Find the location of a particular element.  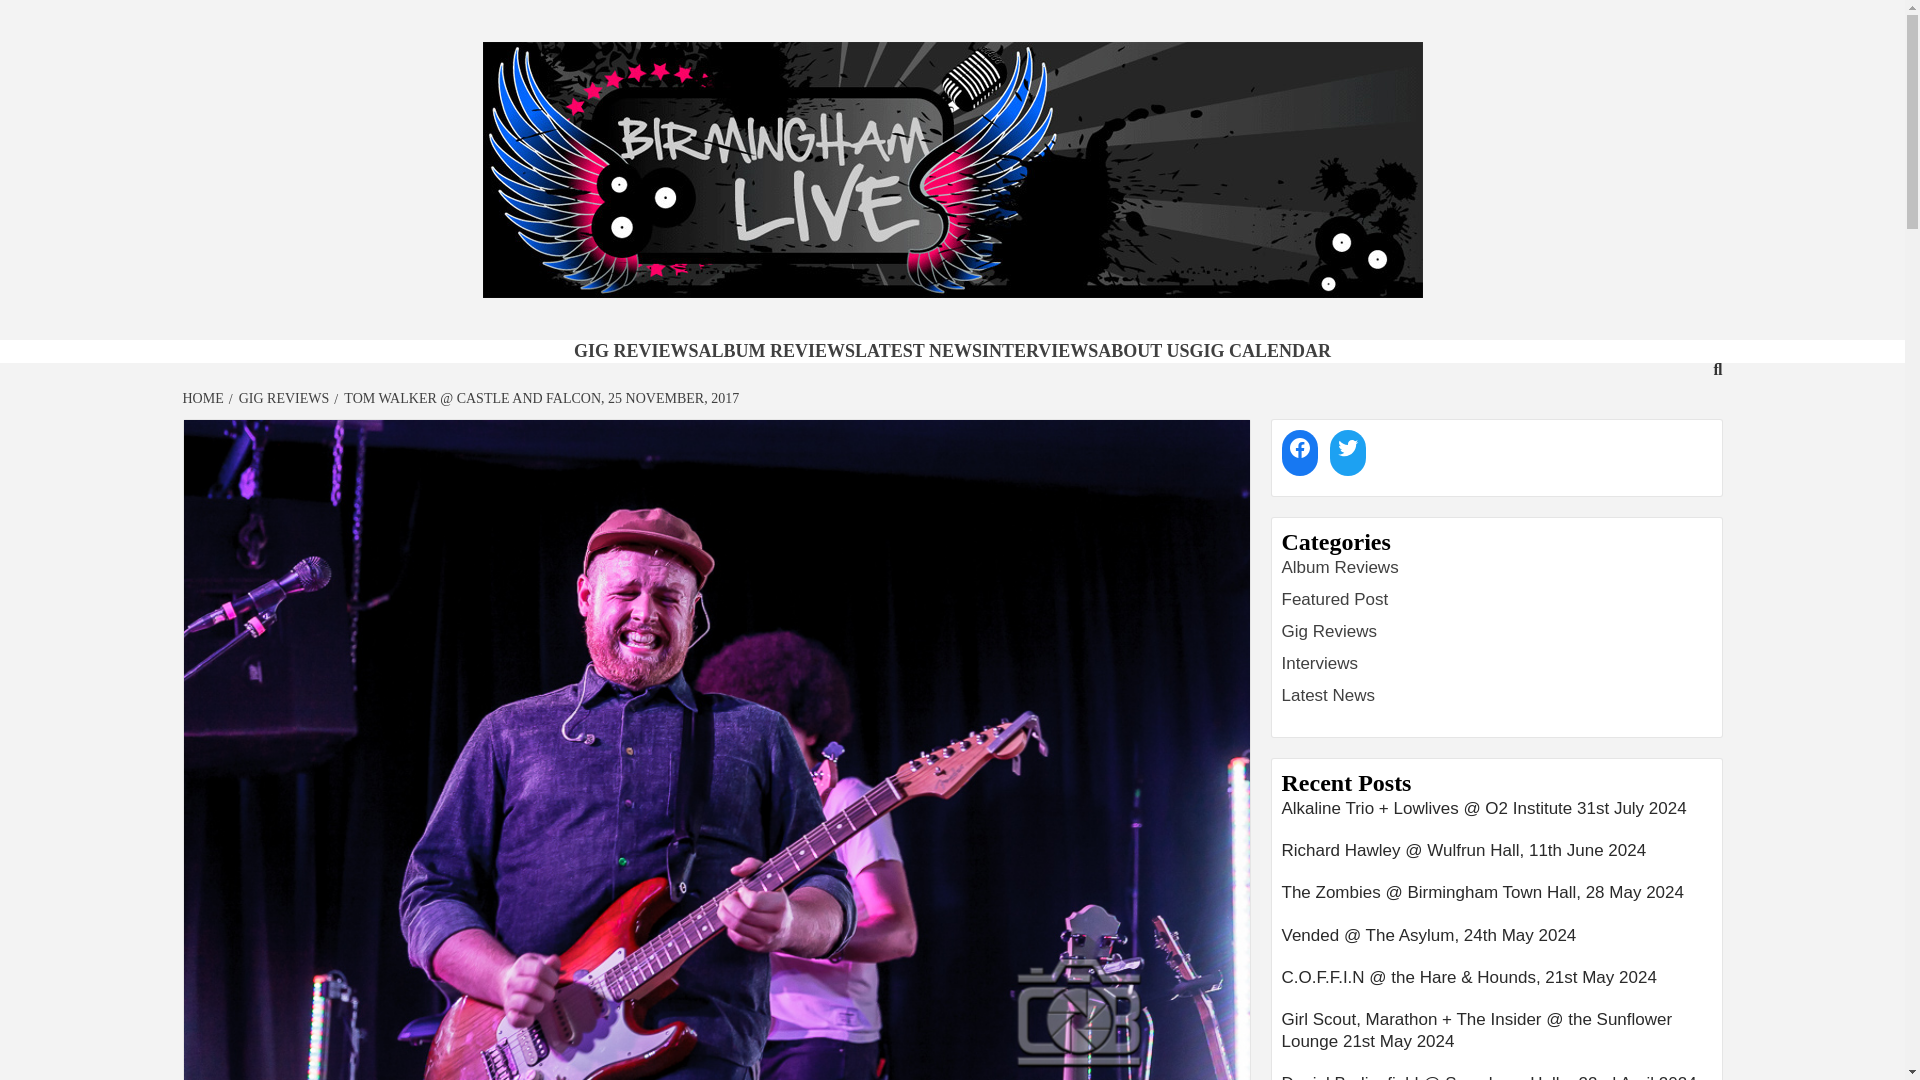

HOME is located at coordinates (205, 398).